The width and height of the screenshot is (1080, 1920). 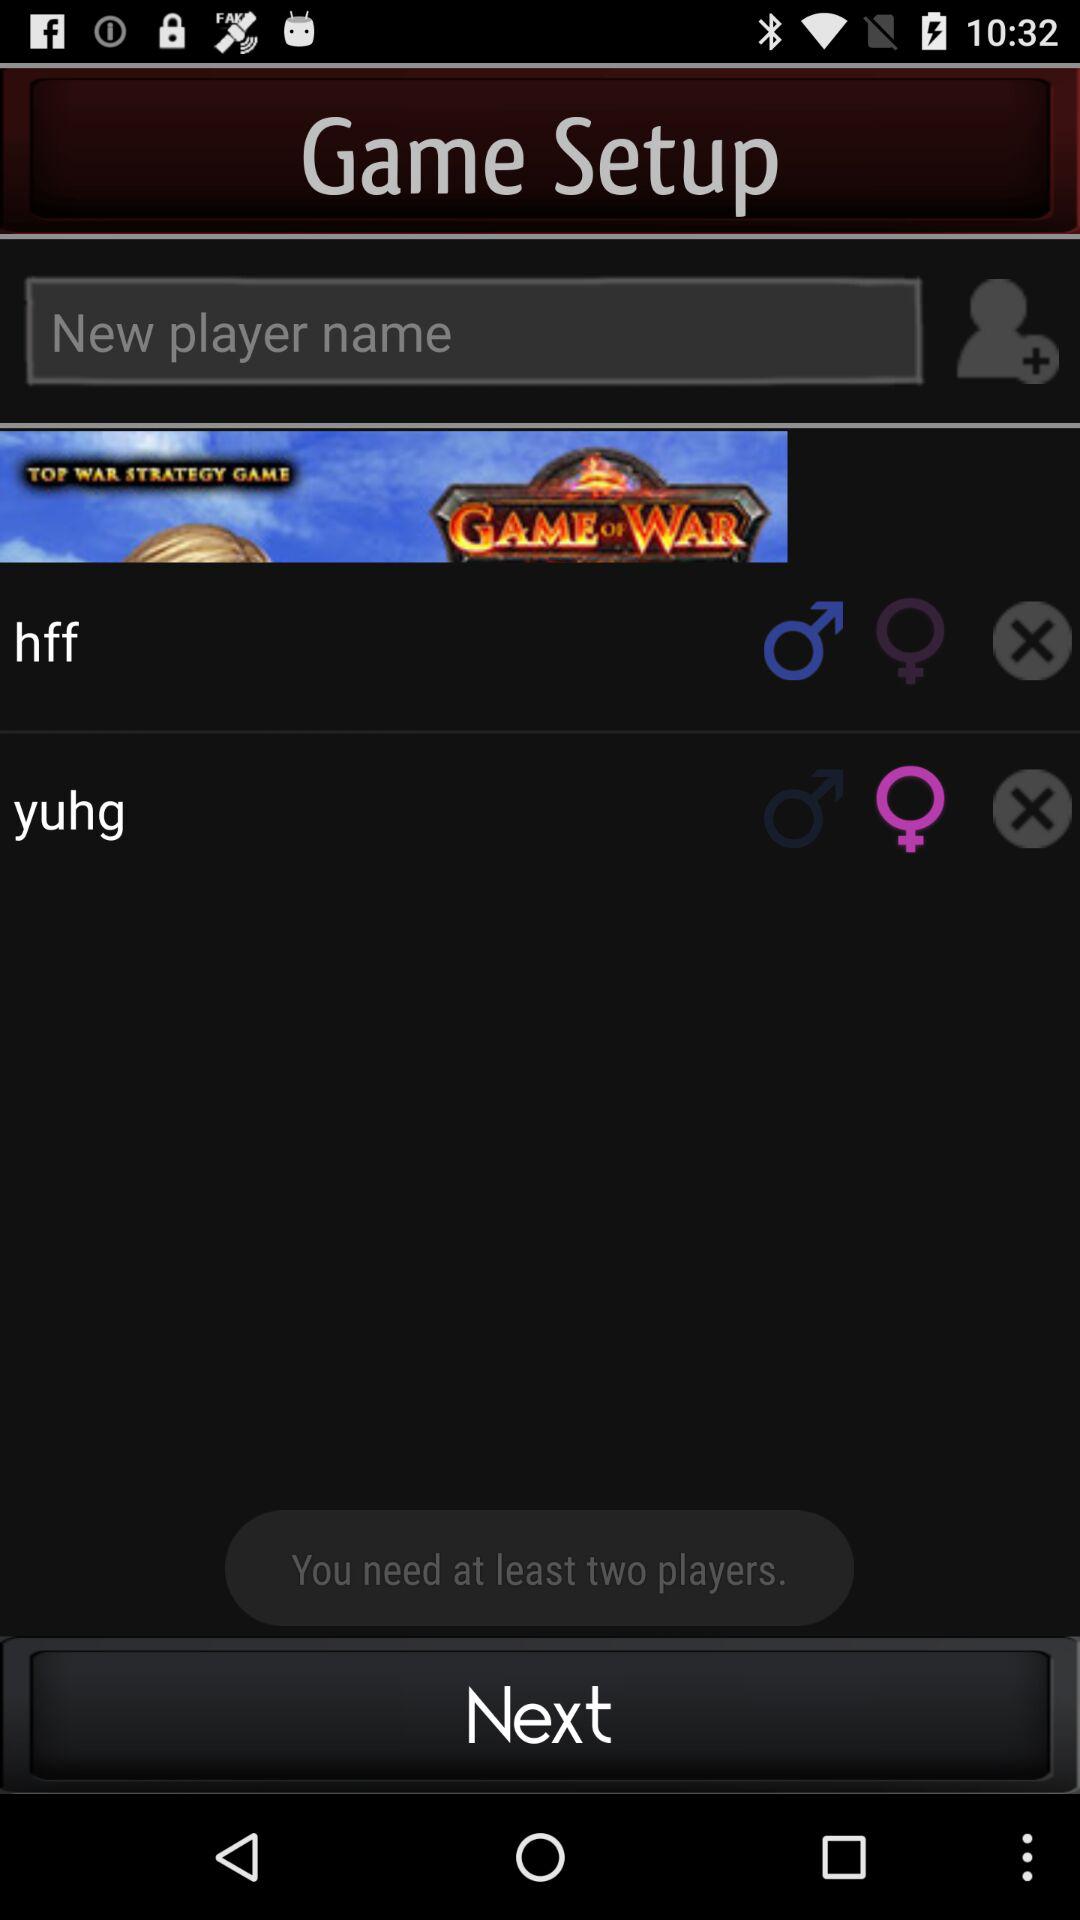 I want to click on name, so click(x=1006, y=332).